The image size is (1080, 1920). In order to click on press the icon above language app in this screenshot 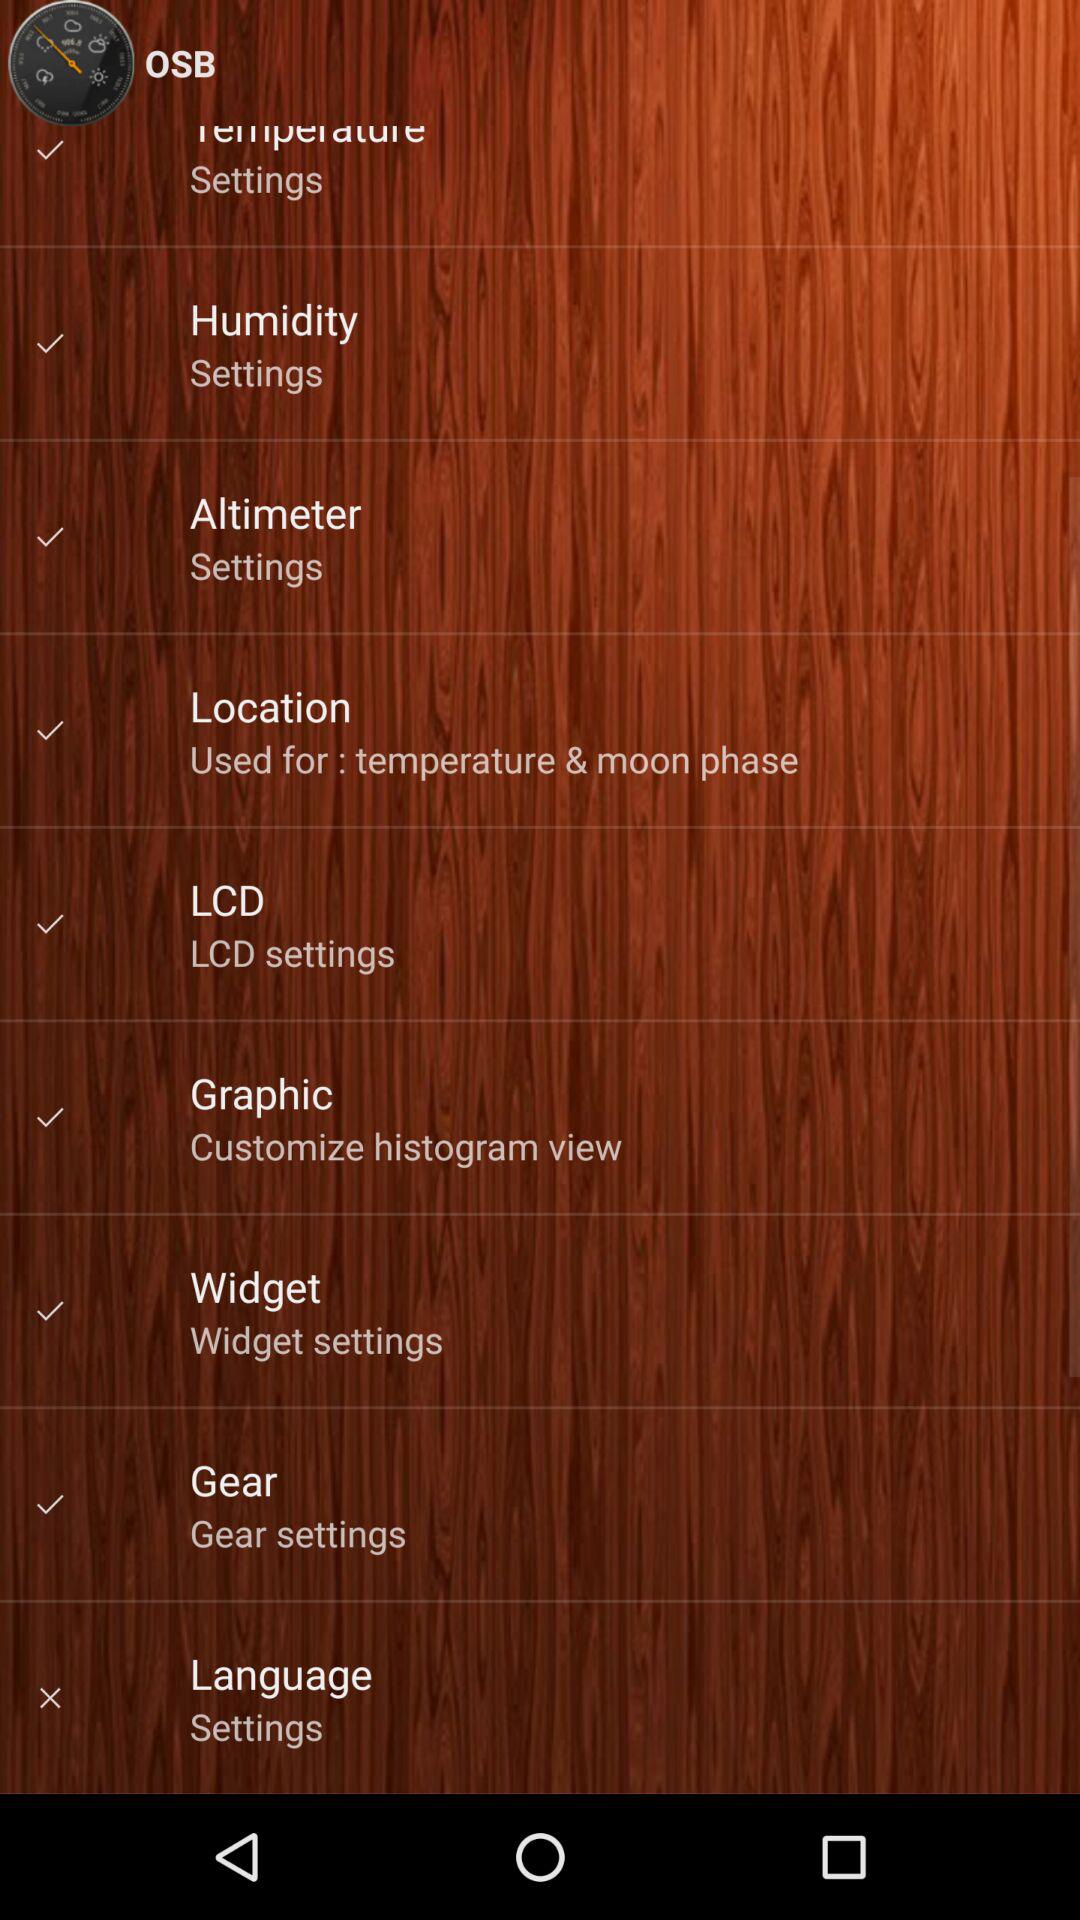, I will do `click(298, 1532)`.